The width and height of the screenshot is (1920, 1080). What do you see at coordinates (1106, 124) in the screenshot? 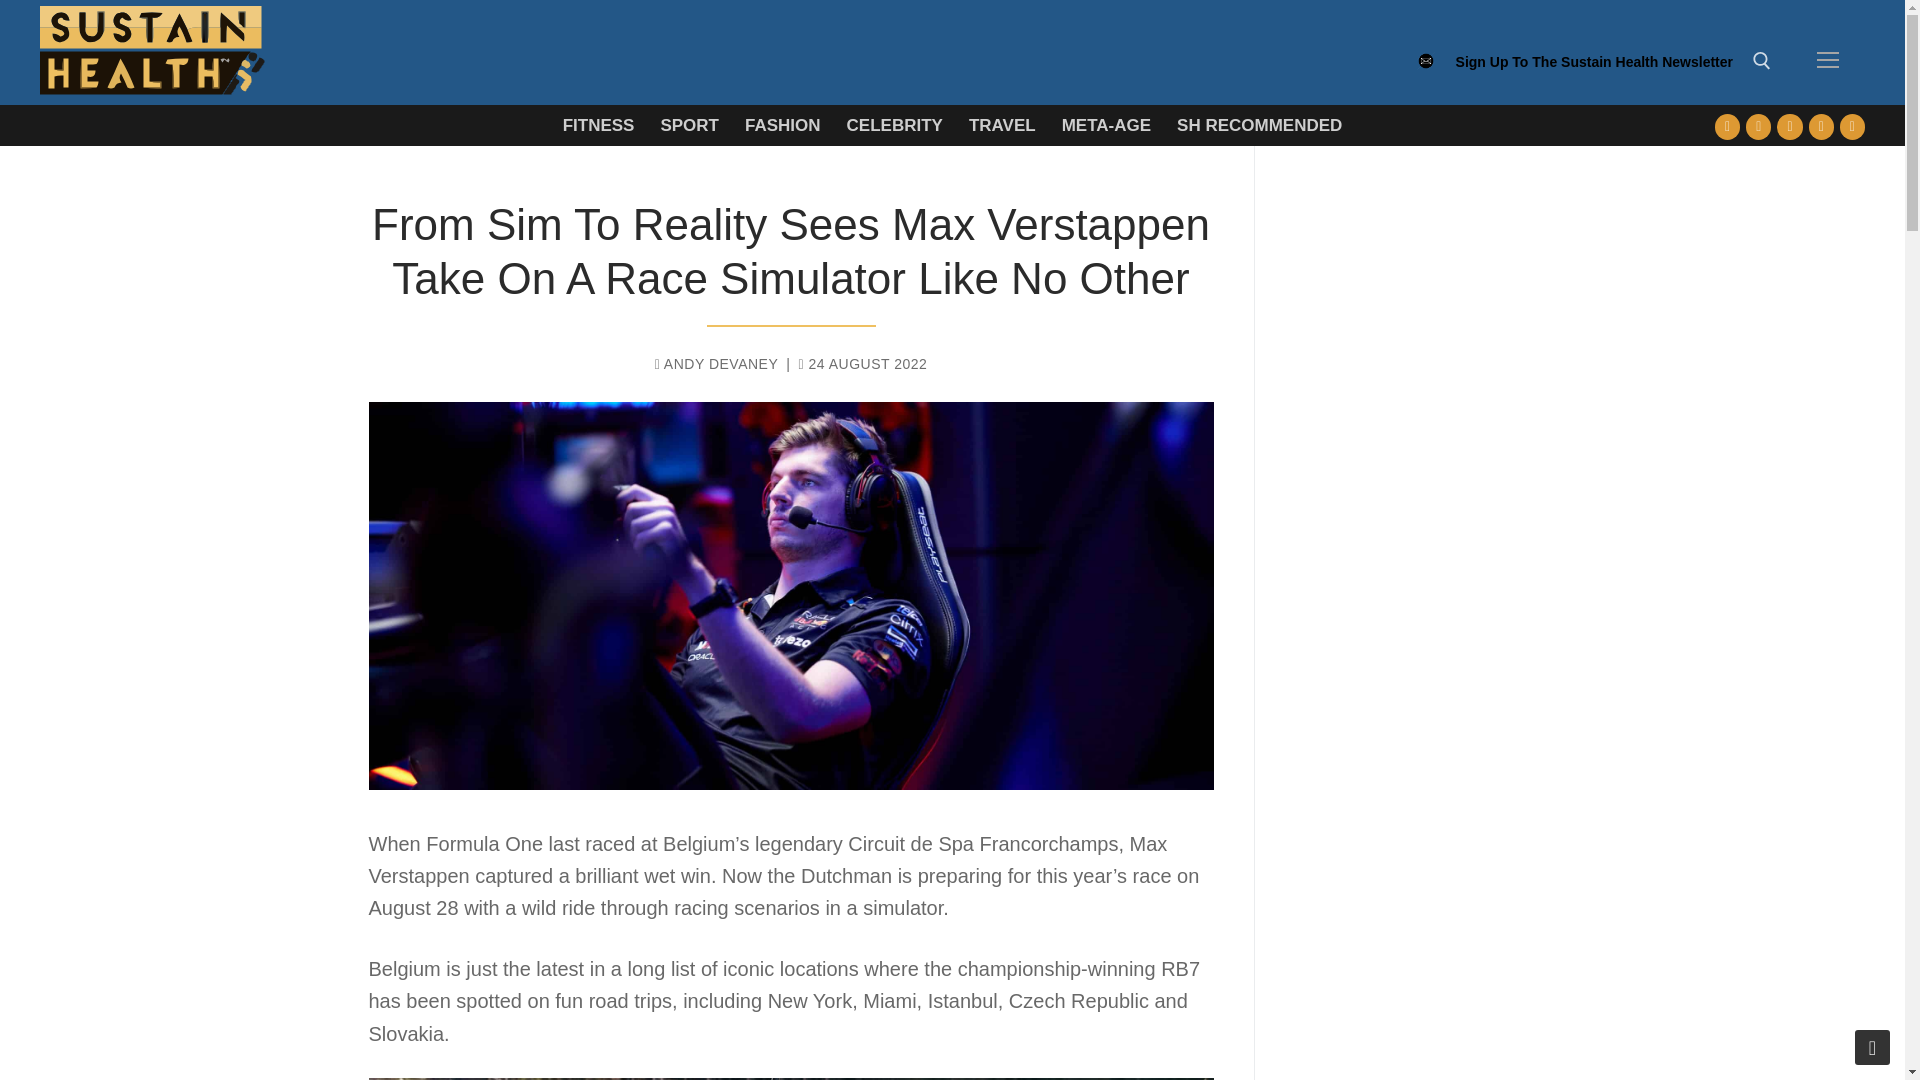
I see `META-AGE` at bounding box center [1106, 124].